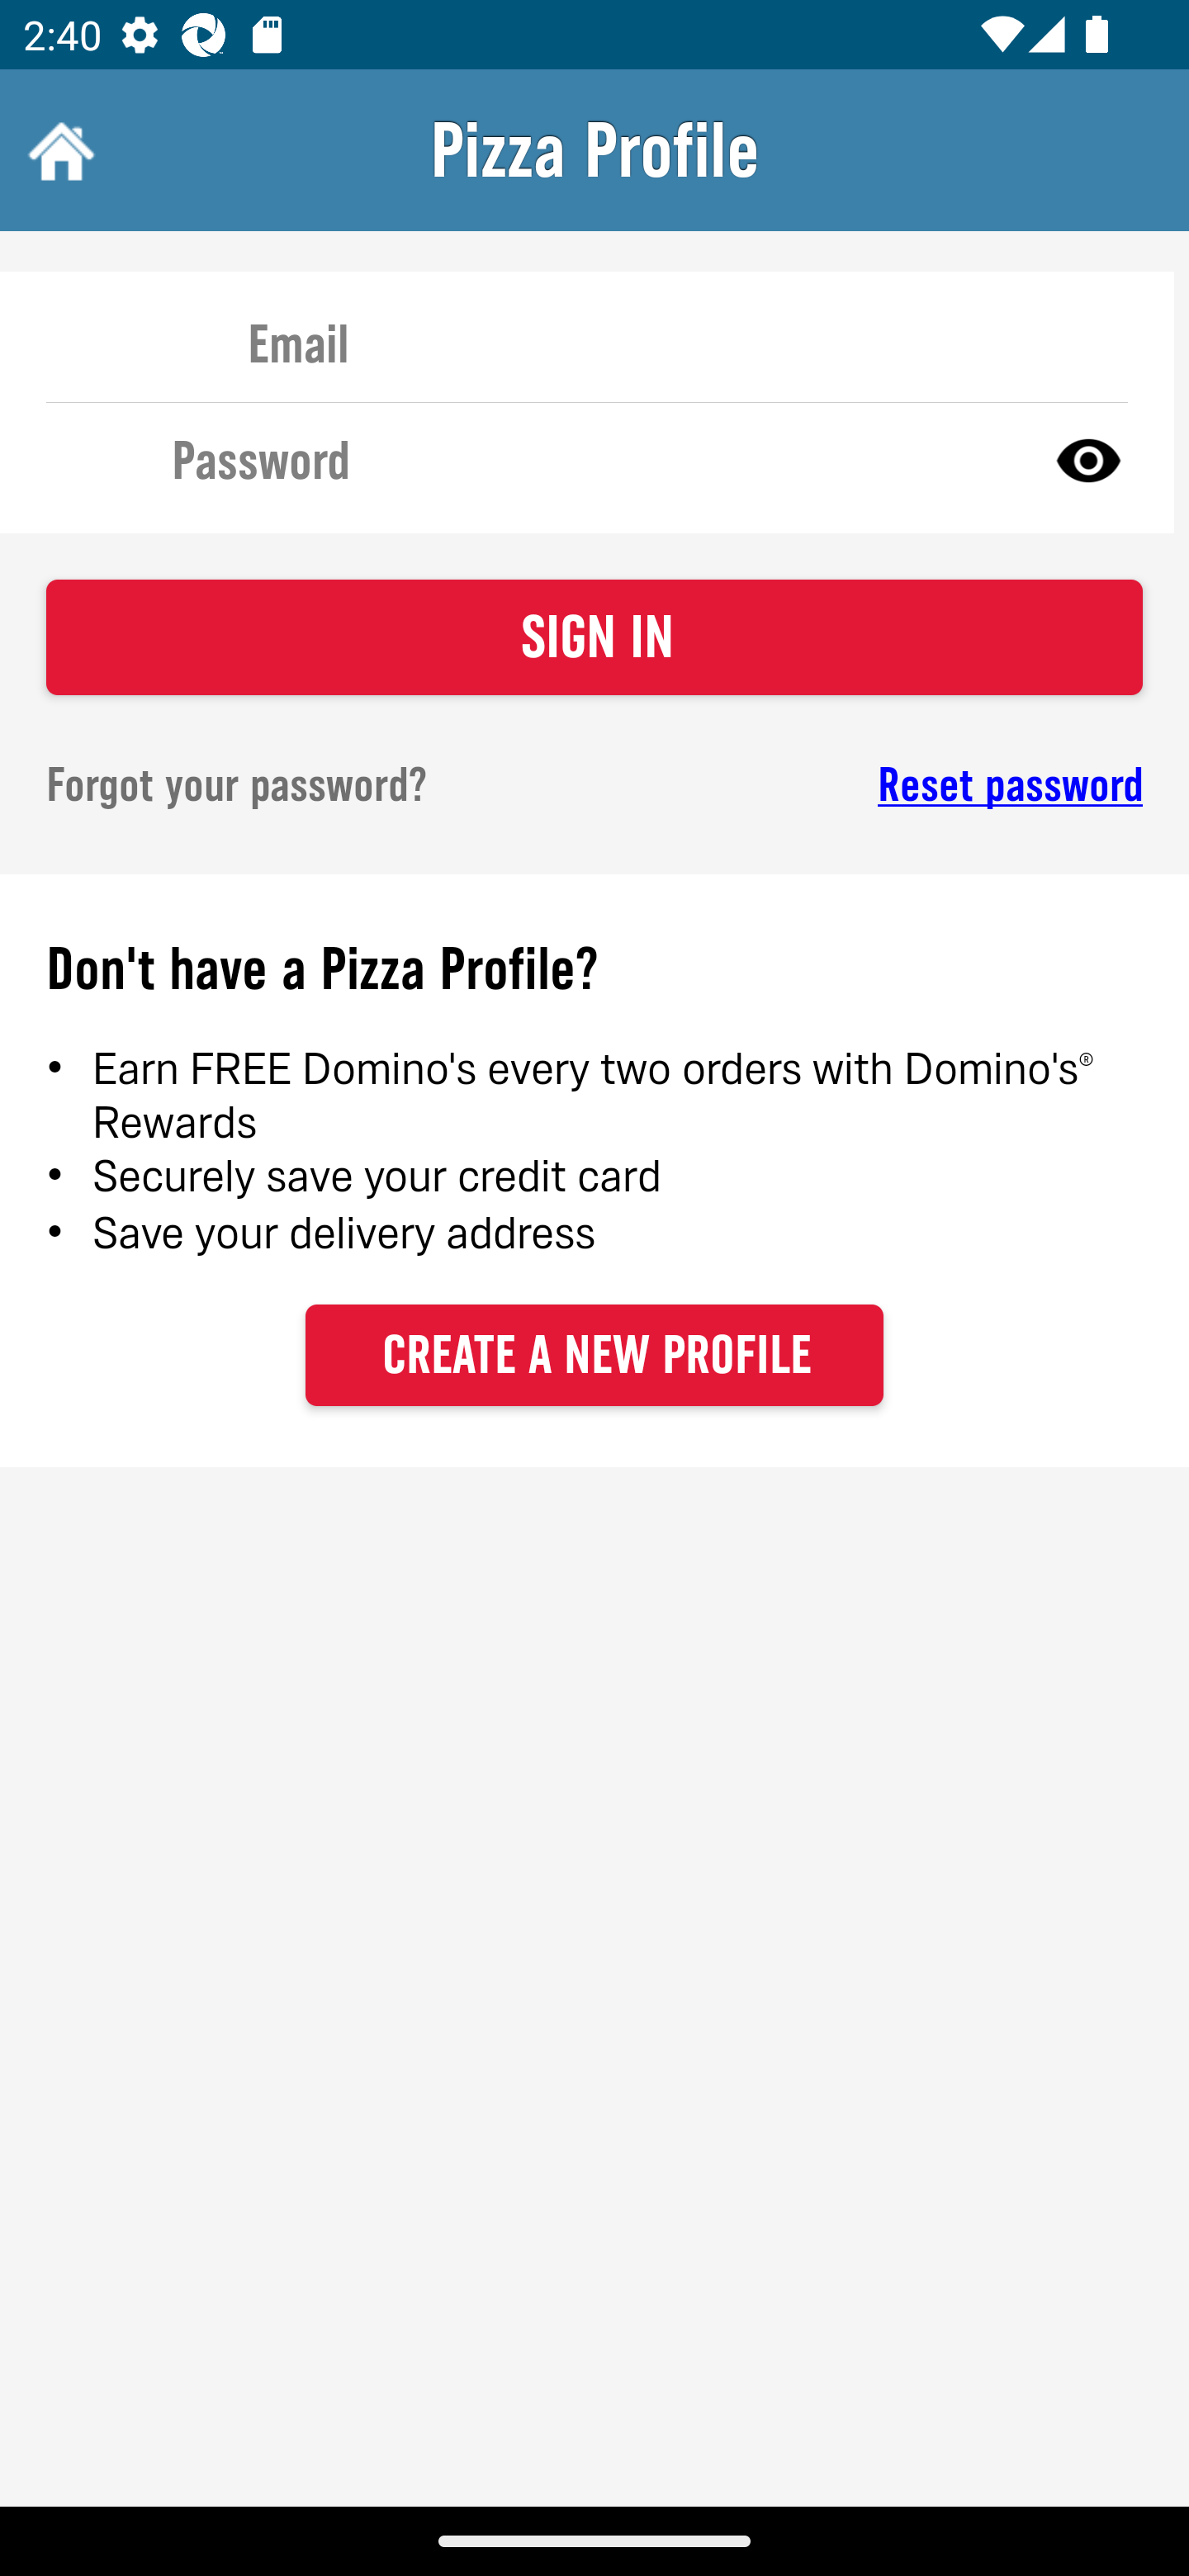 The image size is (1189, 2576). Describe the element at coordinates (594, 1354) in the screenshot. I see `CREATE A NEW PROFILE` at that location.